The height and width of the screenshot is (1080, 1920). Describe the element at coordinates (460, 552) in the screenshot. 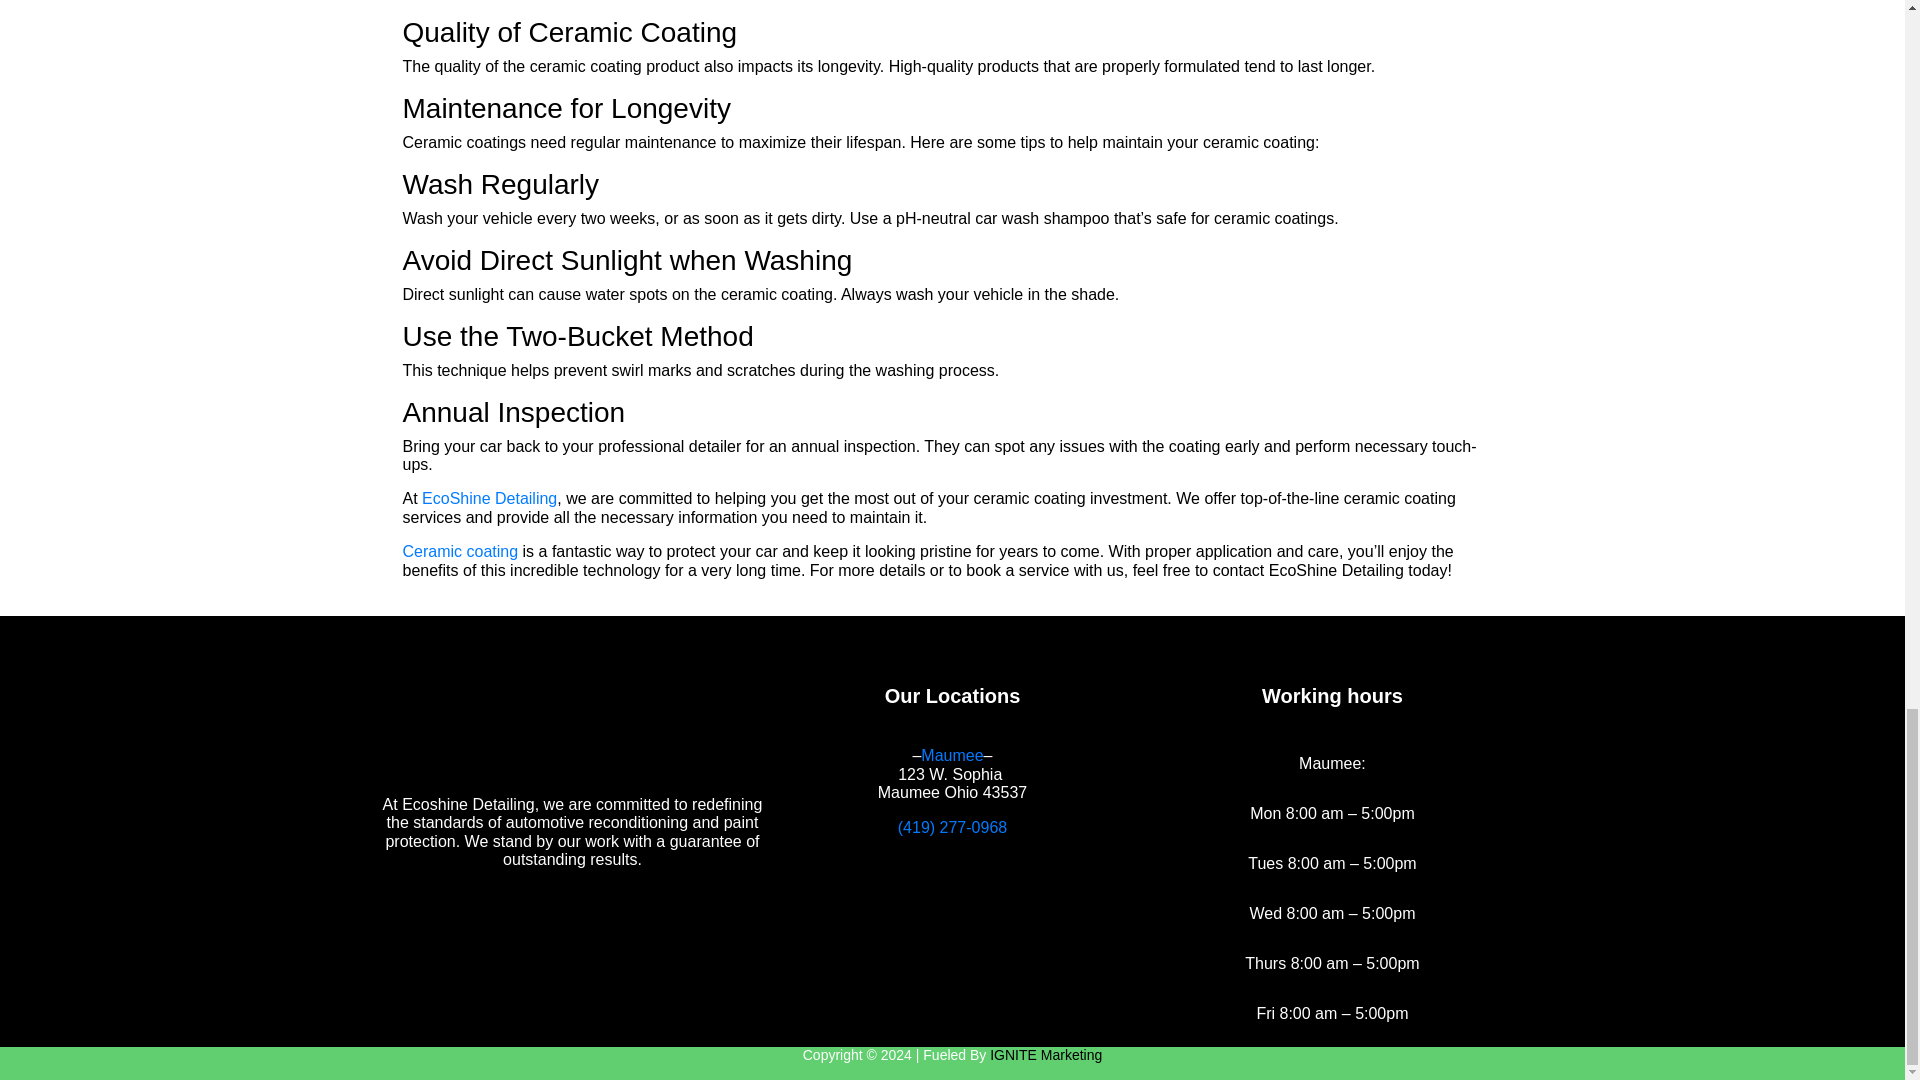

I see `Ceramic coating` at that location.